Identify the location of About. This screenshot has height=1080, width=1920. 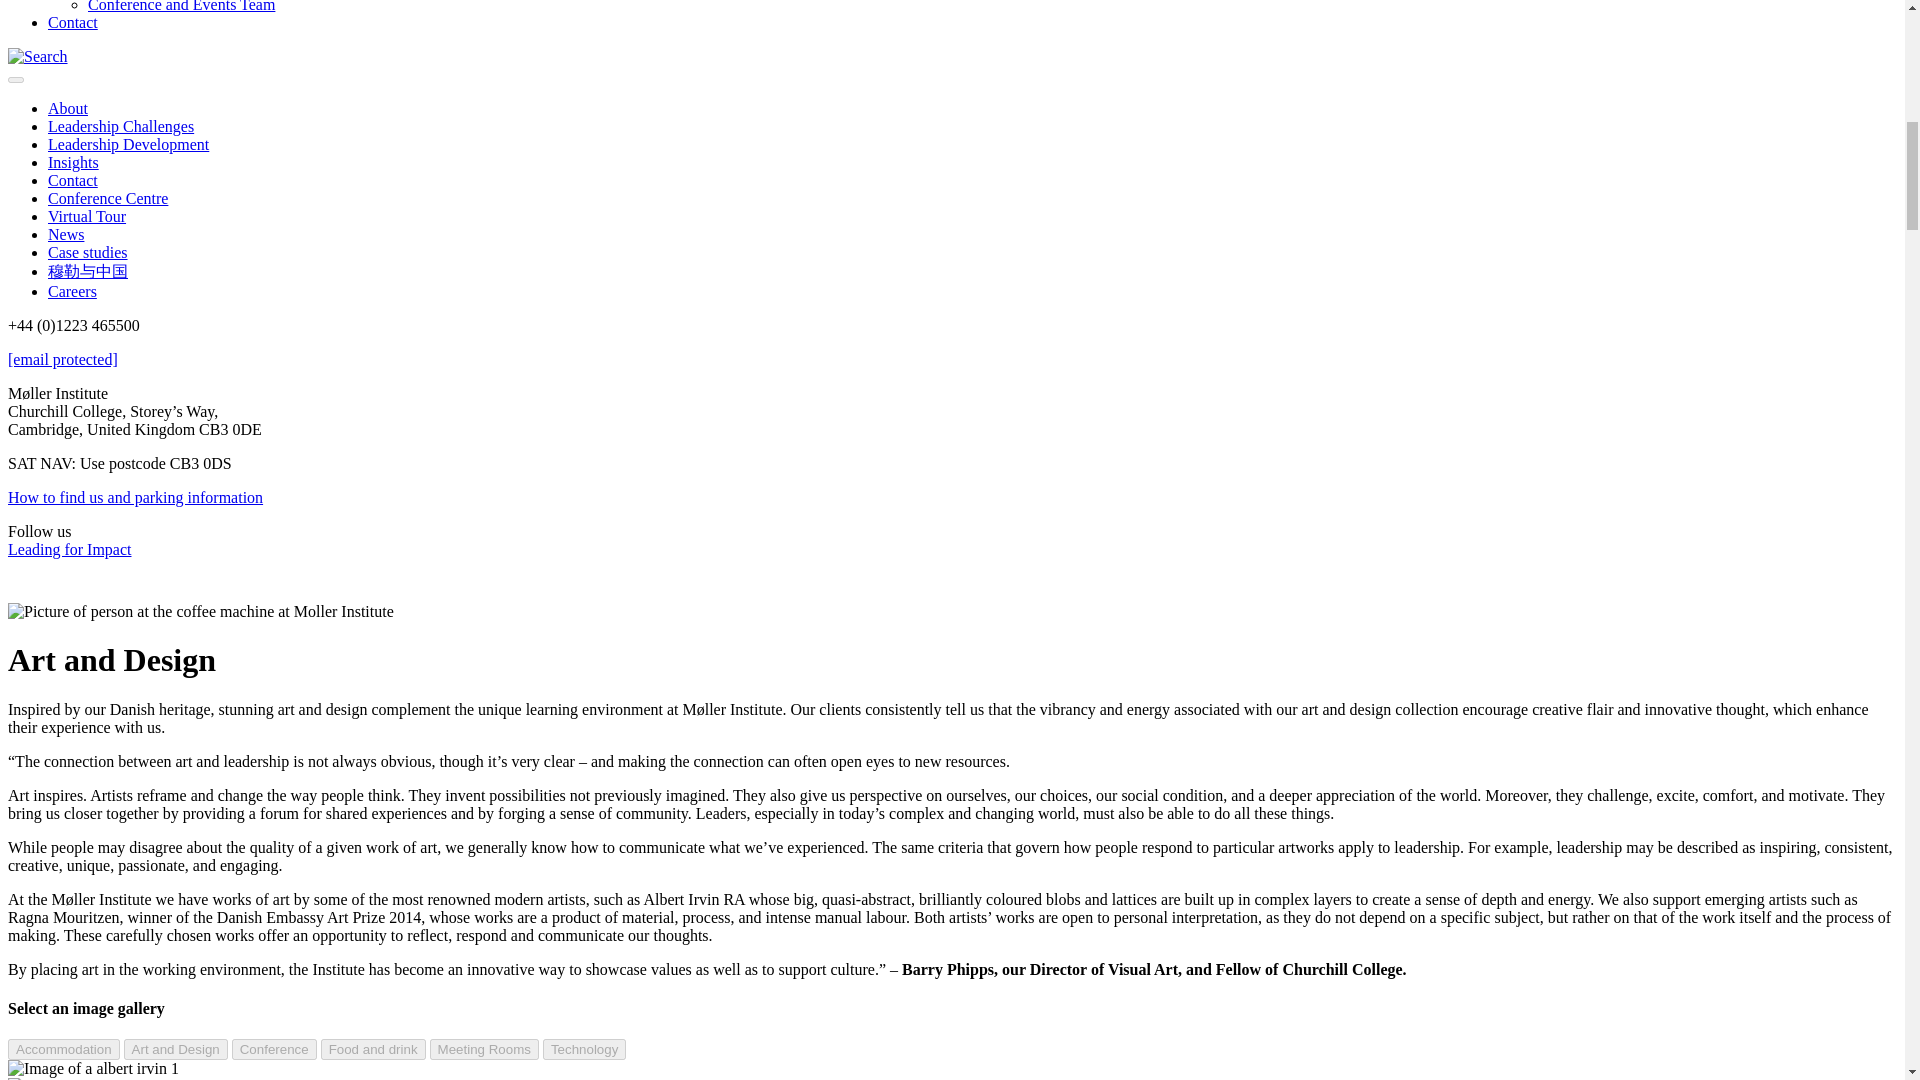
(68, 108).